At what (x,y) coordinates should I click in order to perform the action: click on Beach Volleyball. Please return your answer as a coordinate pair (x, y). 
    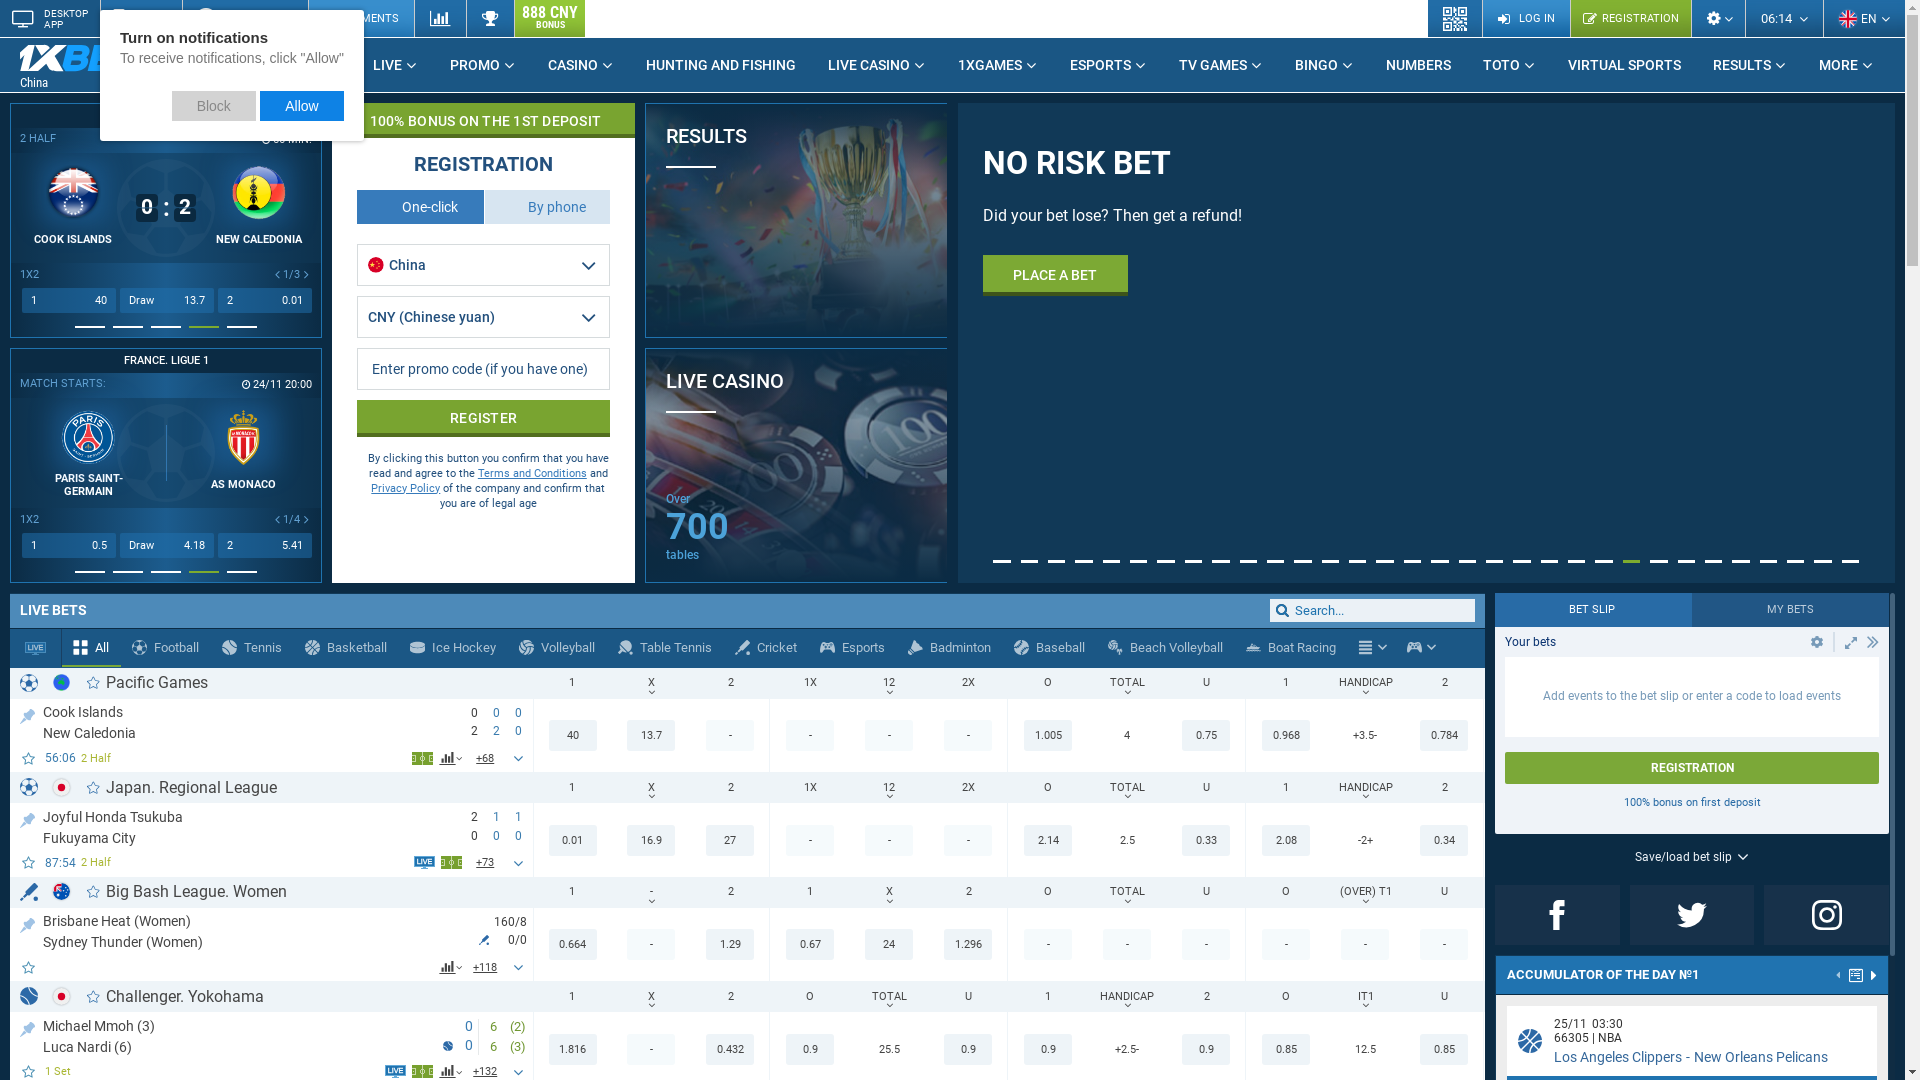
    Looking at the image, I should click on (1166, 648).